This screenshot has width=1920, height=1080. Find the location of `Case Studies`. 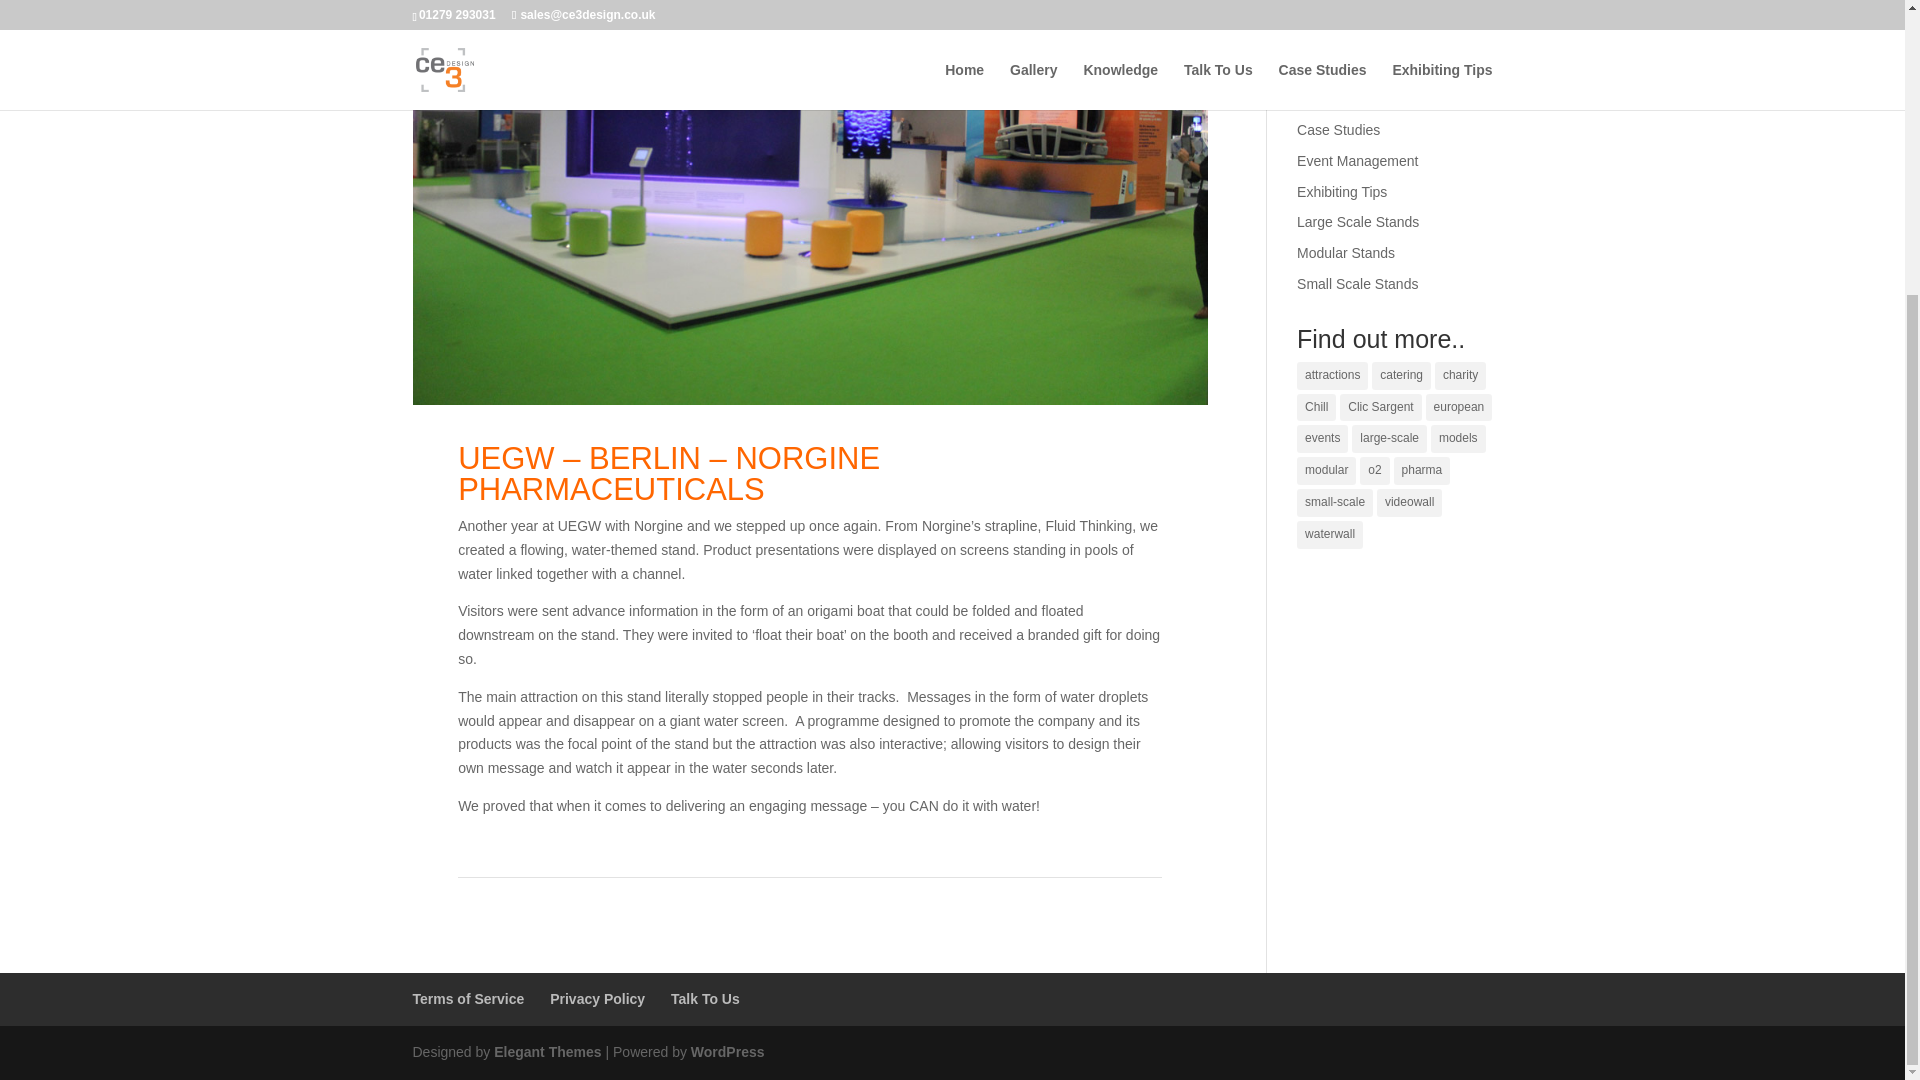

Case Studies is located at coordinates (1338, 130).